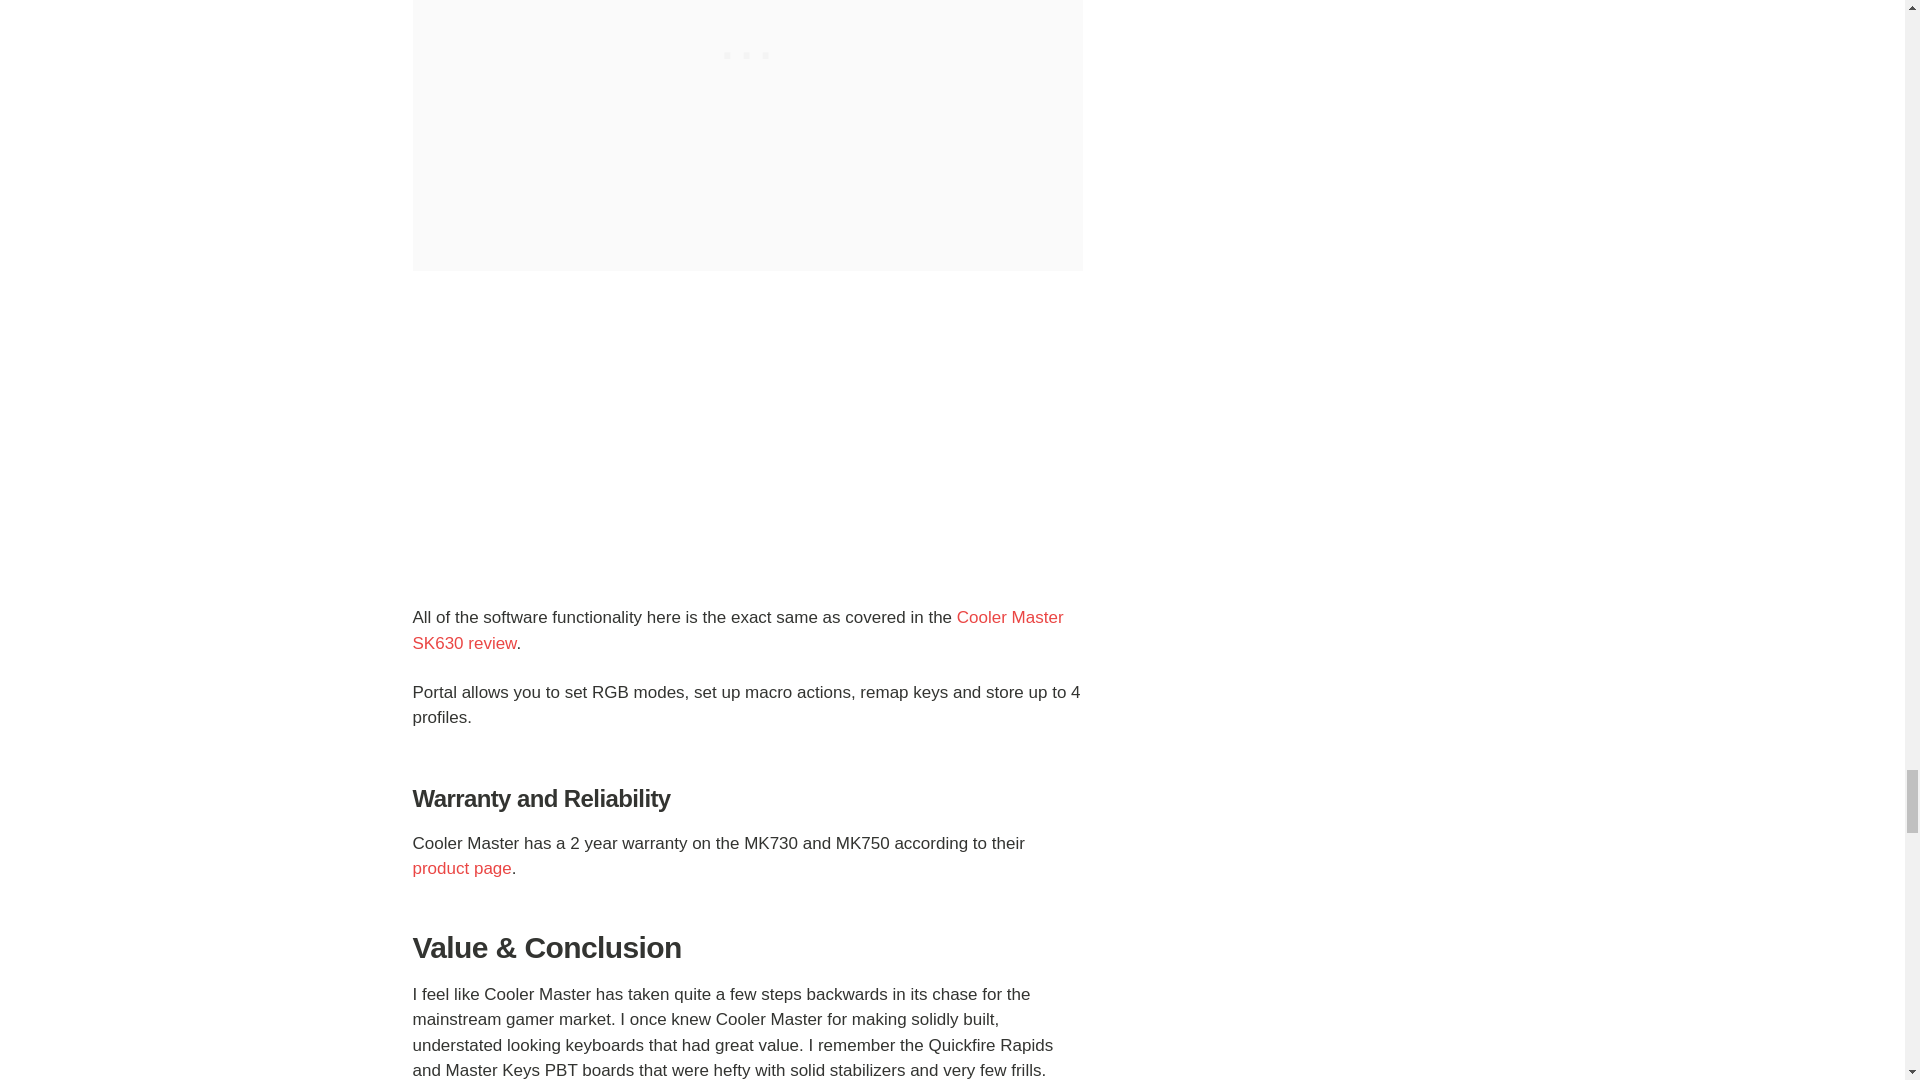  Describe the element at coordinates (461, 868) in the screenshot. I see `product page` at that location.